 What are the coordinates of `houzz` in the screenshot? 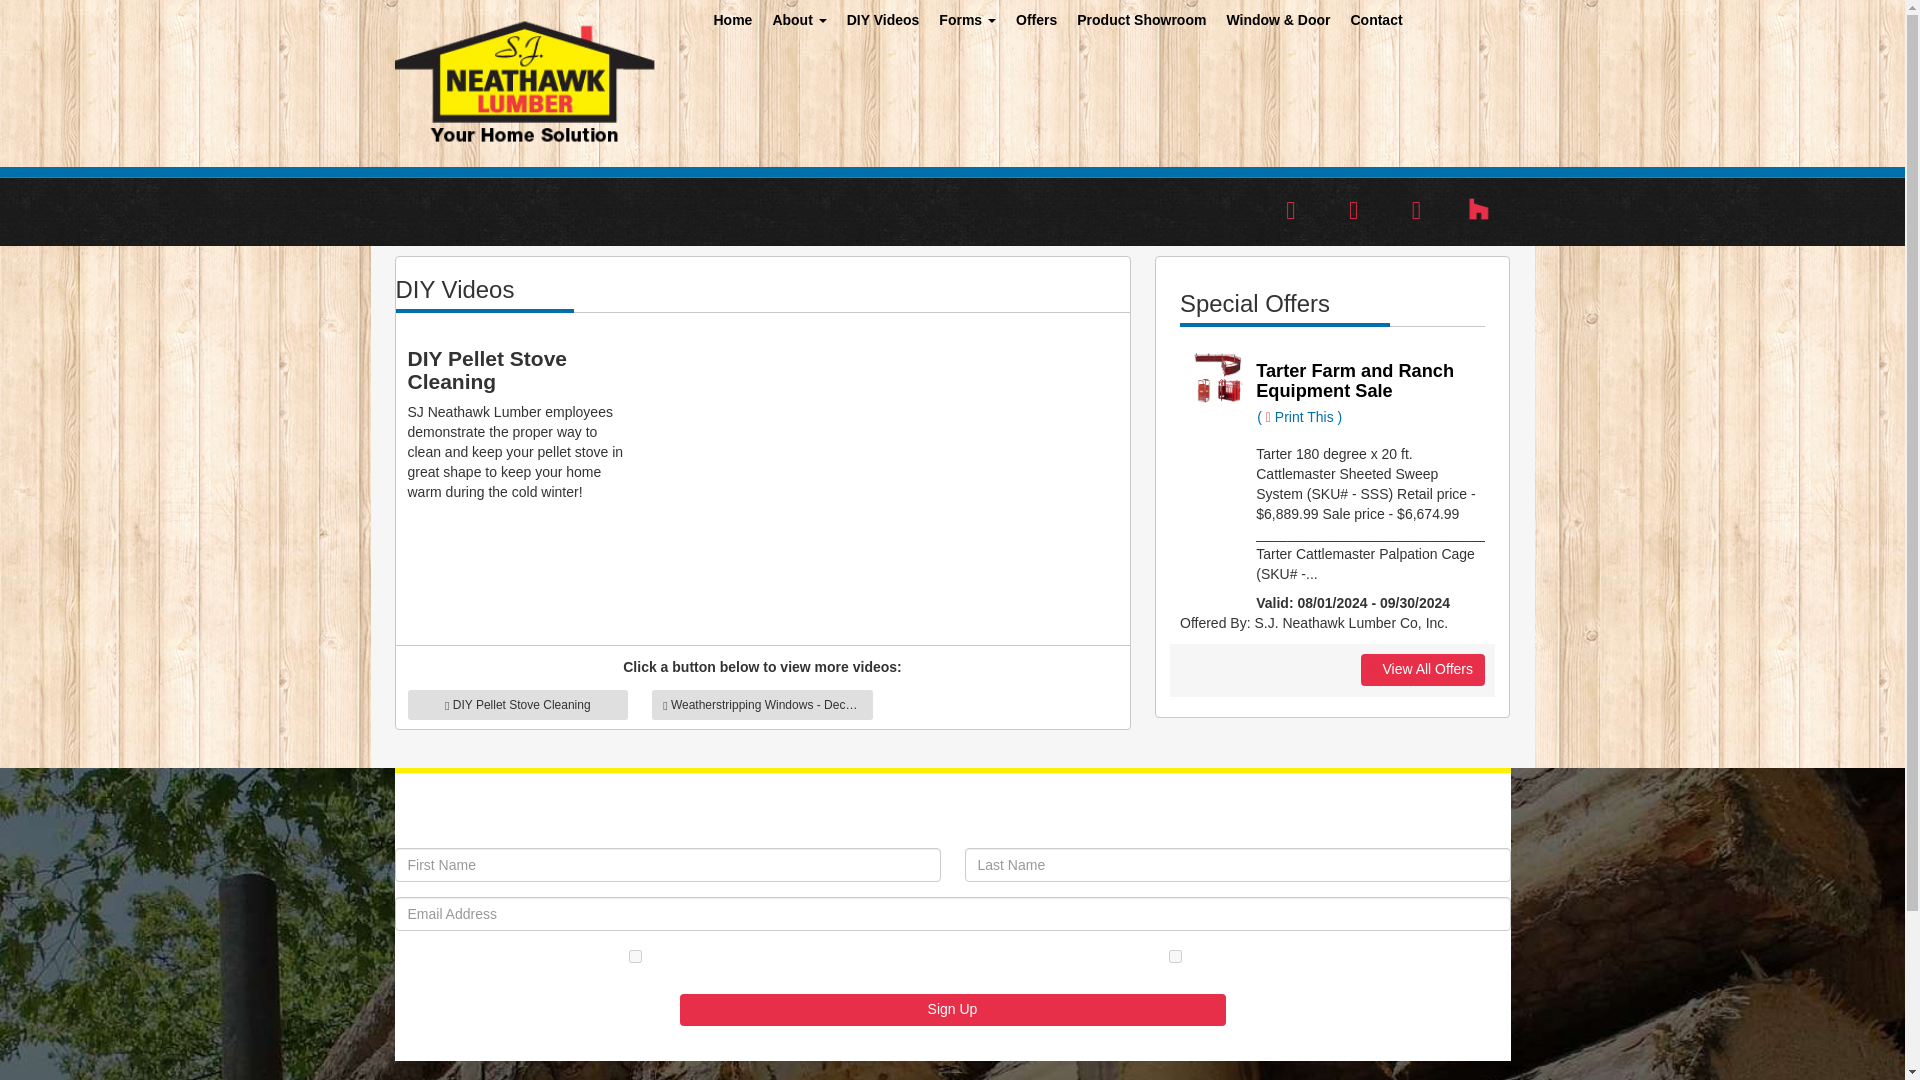 It's located at (1479, 209).